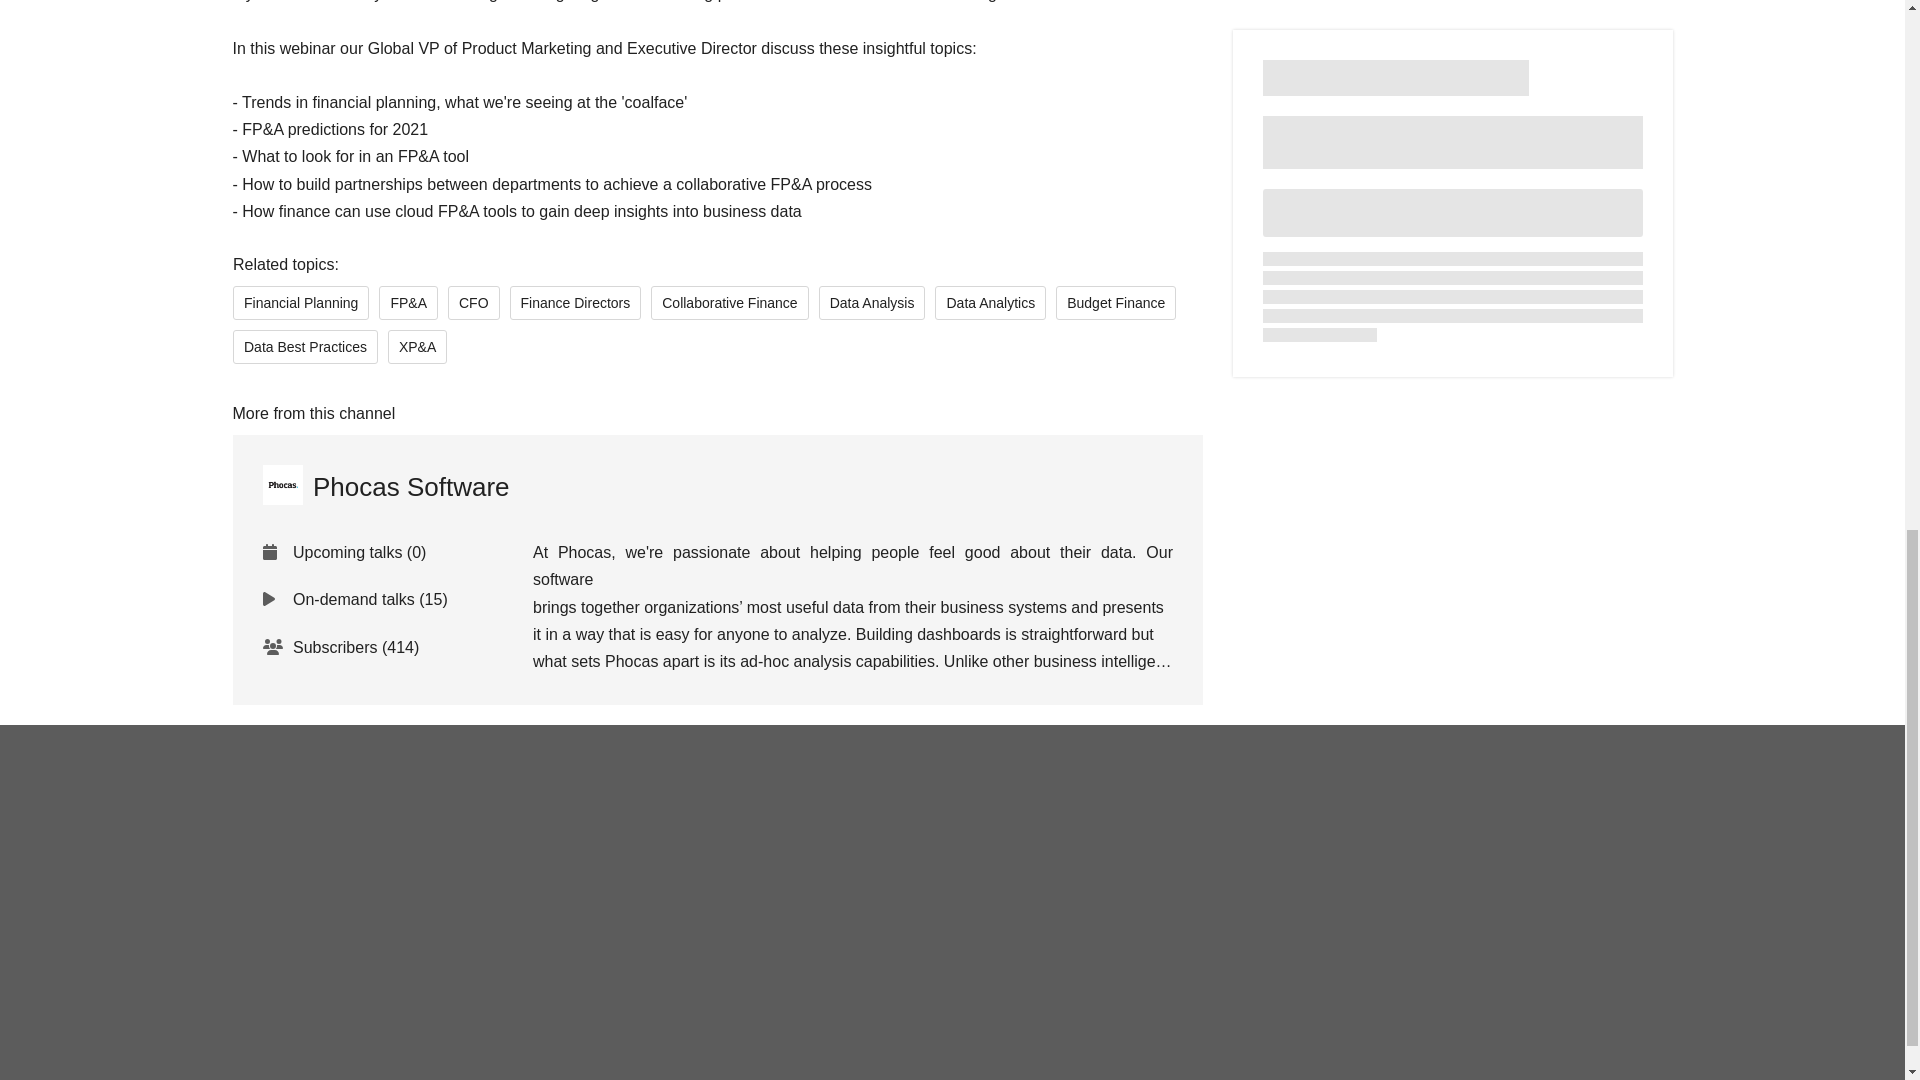 The height and width of the screenshot is (1080, 1920). Describe the element at coordinates (300, 302) in the screenshot. I see `Financial Planning` at that location.